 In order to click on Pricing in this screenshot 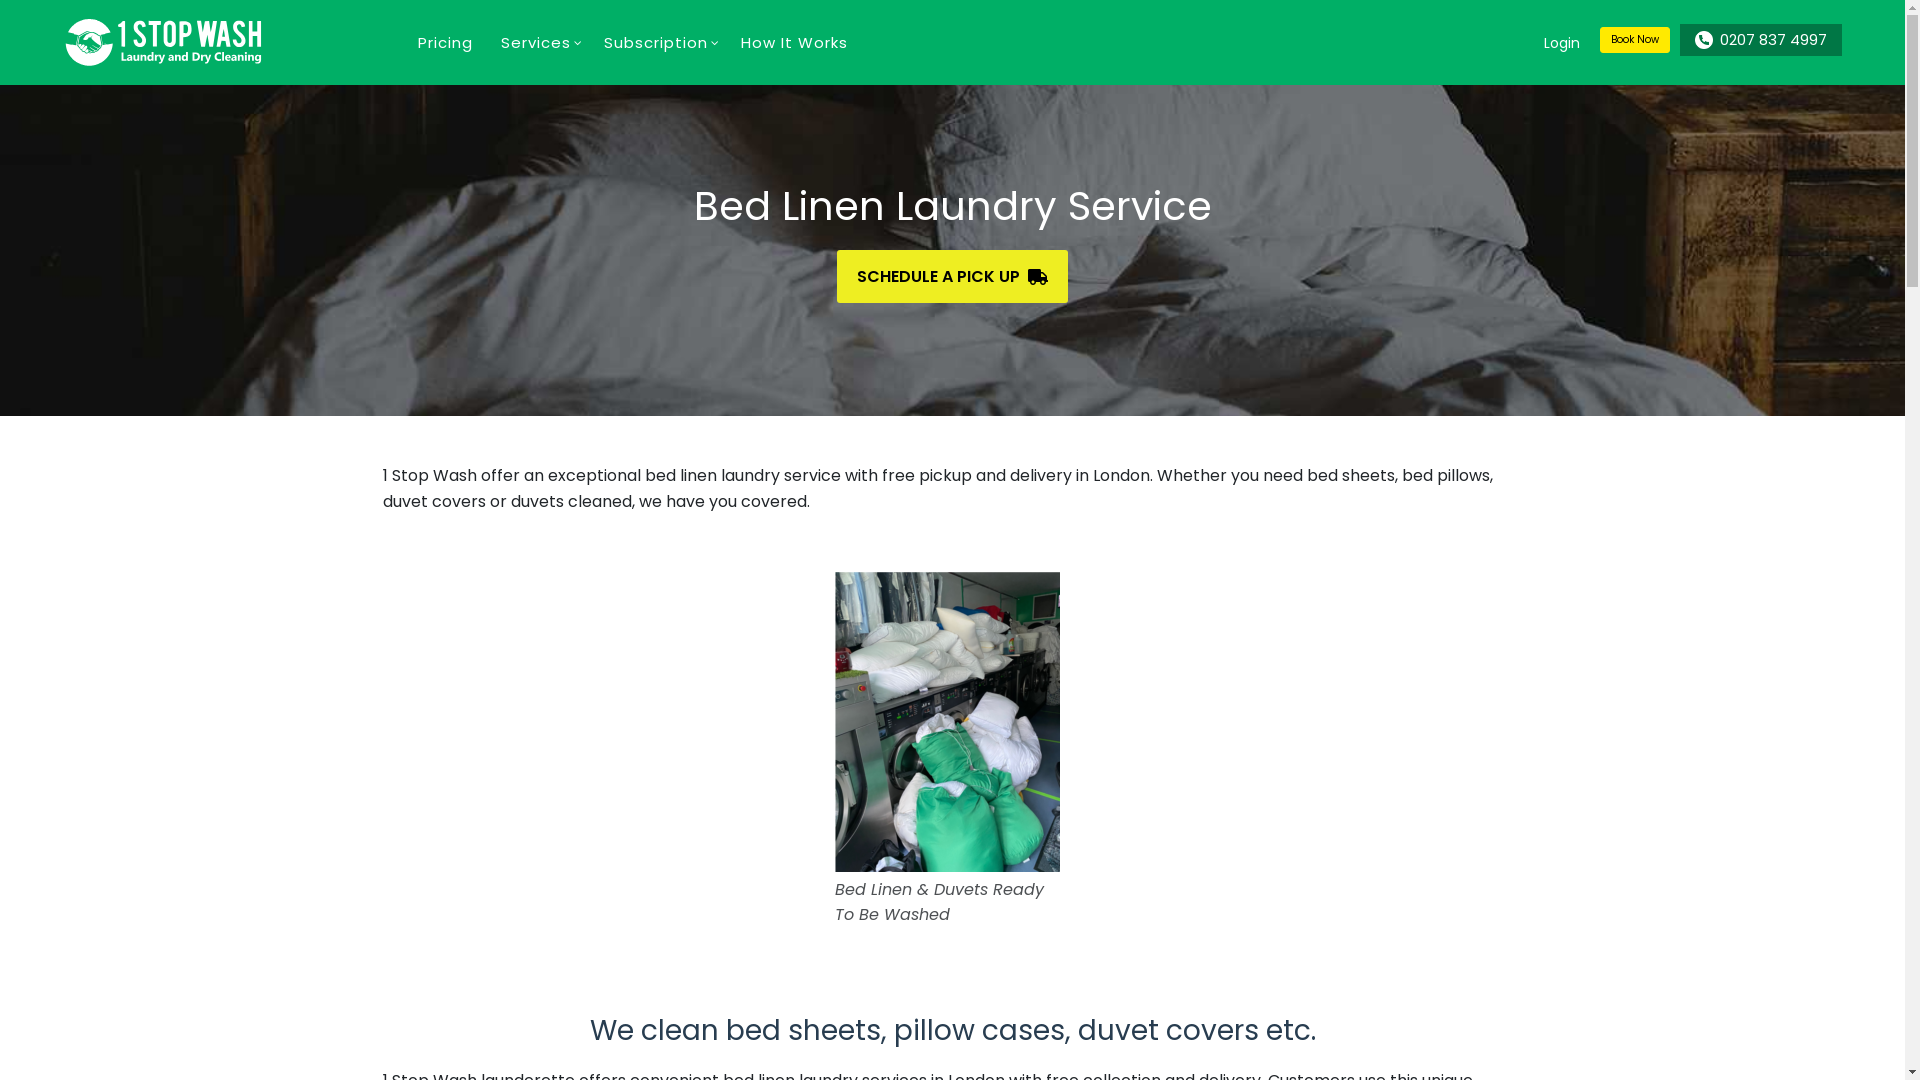, I will do `click(446, 42)`.